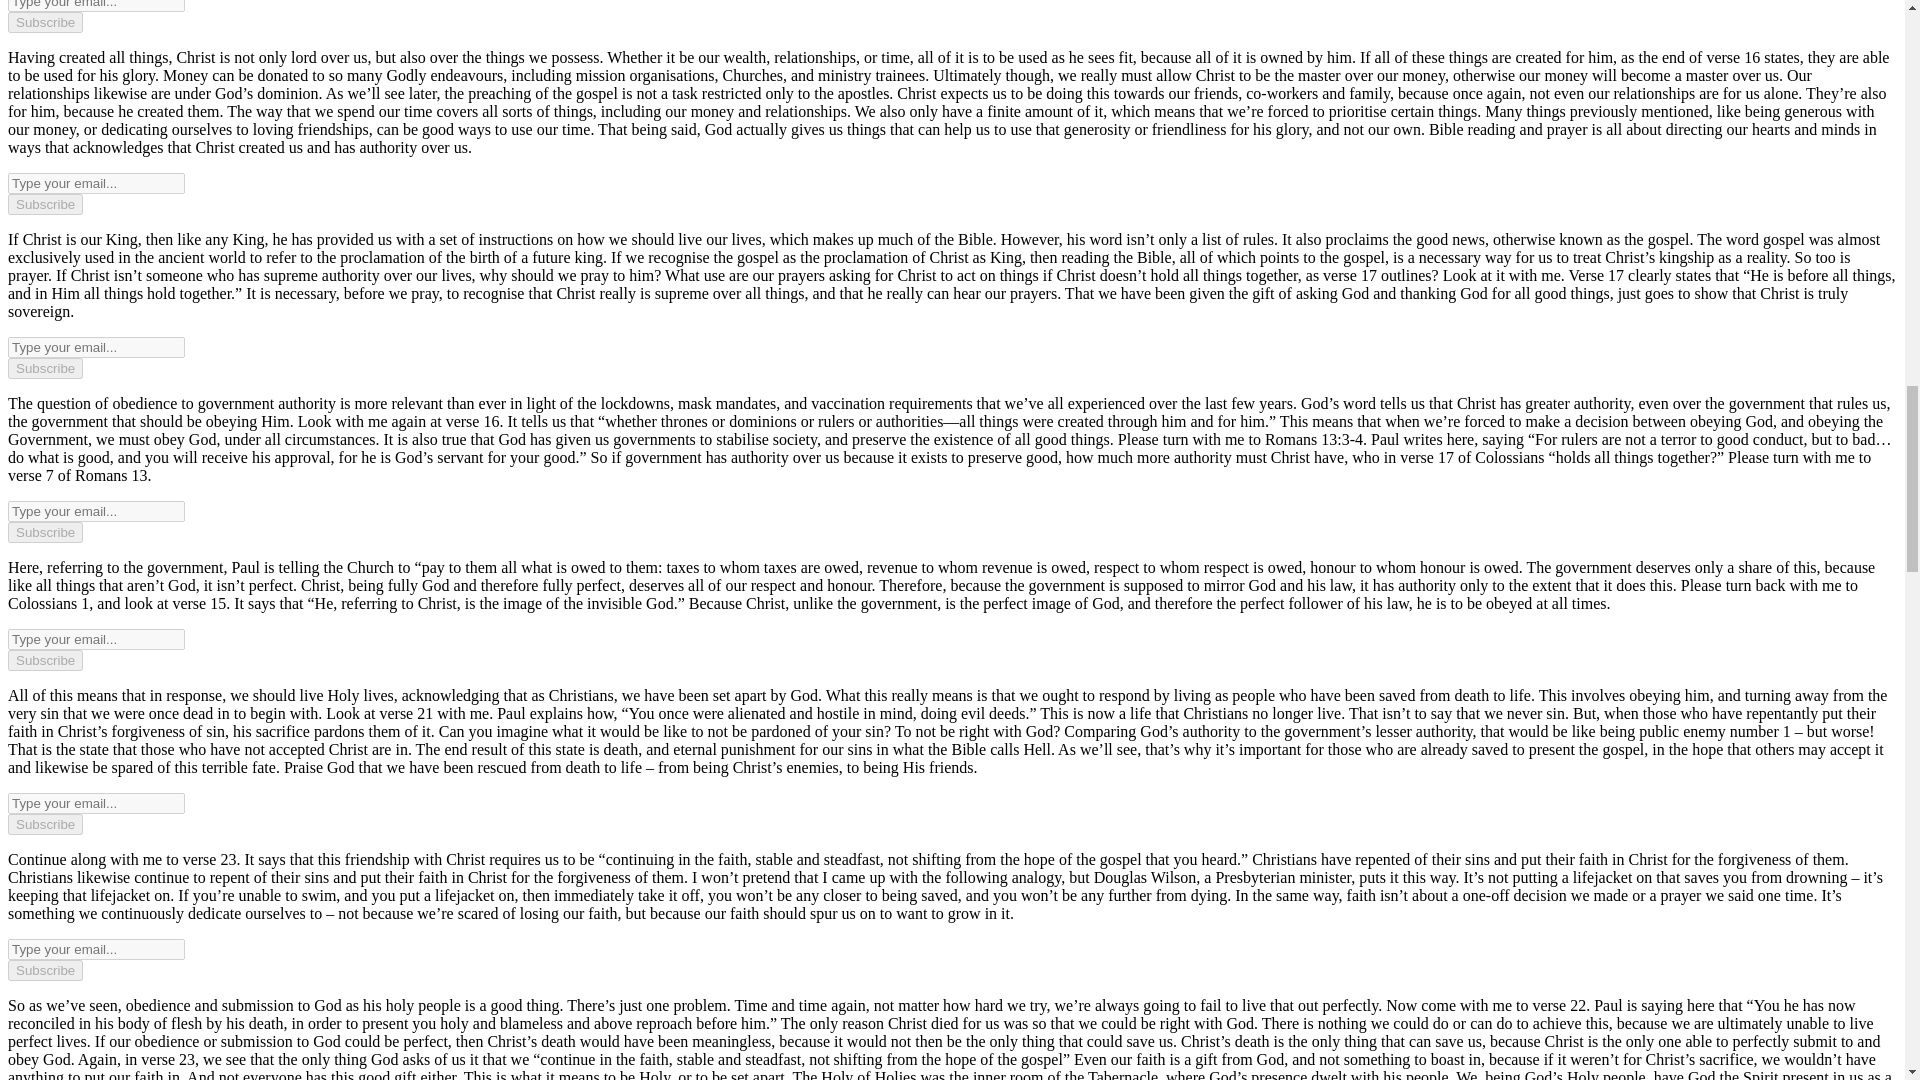 The width and height of the screenshot is (1920, 1080). Describe the element at coordinates (44, 660) in the screenshot. I see `Subscribe` at that location.